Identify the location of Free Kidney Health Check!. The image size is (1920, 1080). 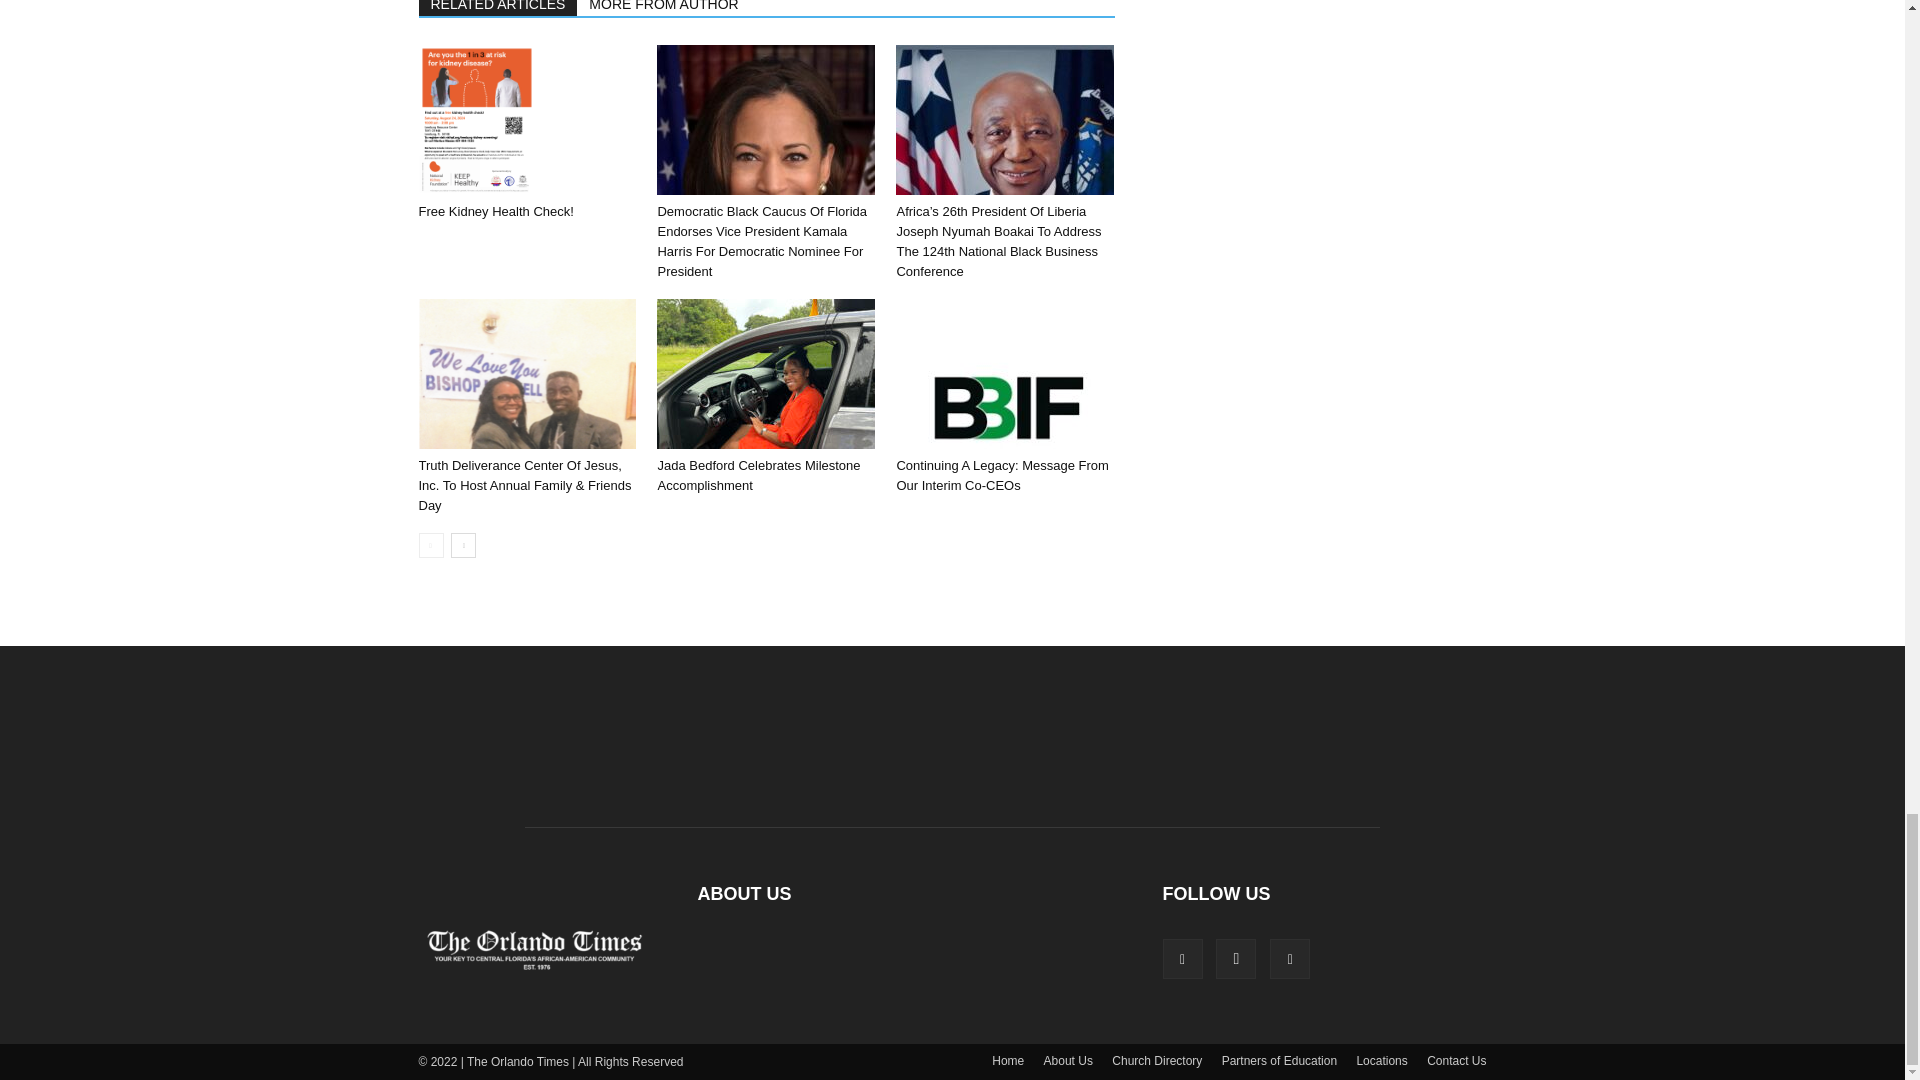
(495, 212).